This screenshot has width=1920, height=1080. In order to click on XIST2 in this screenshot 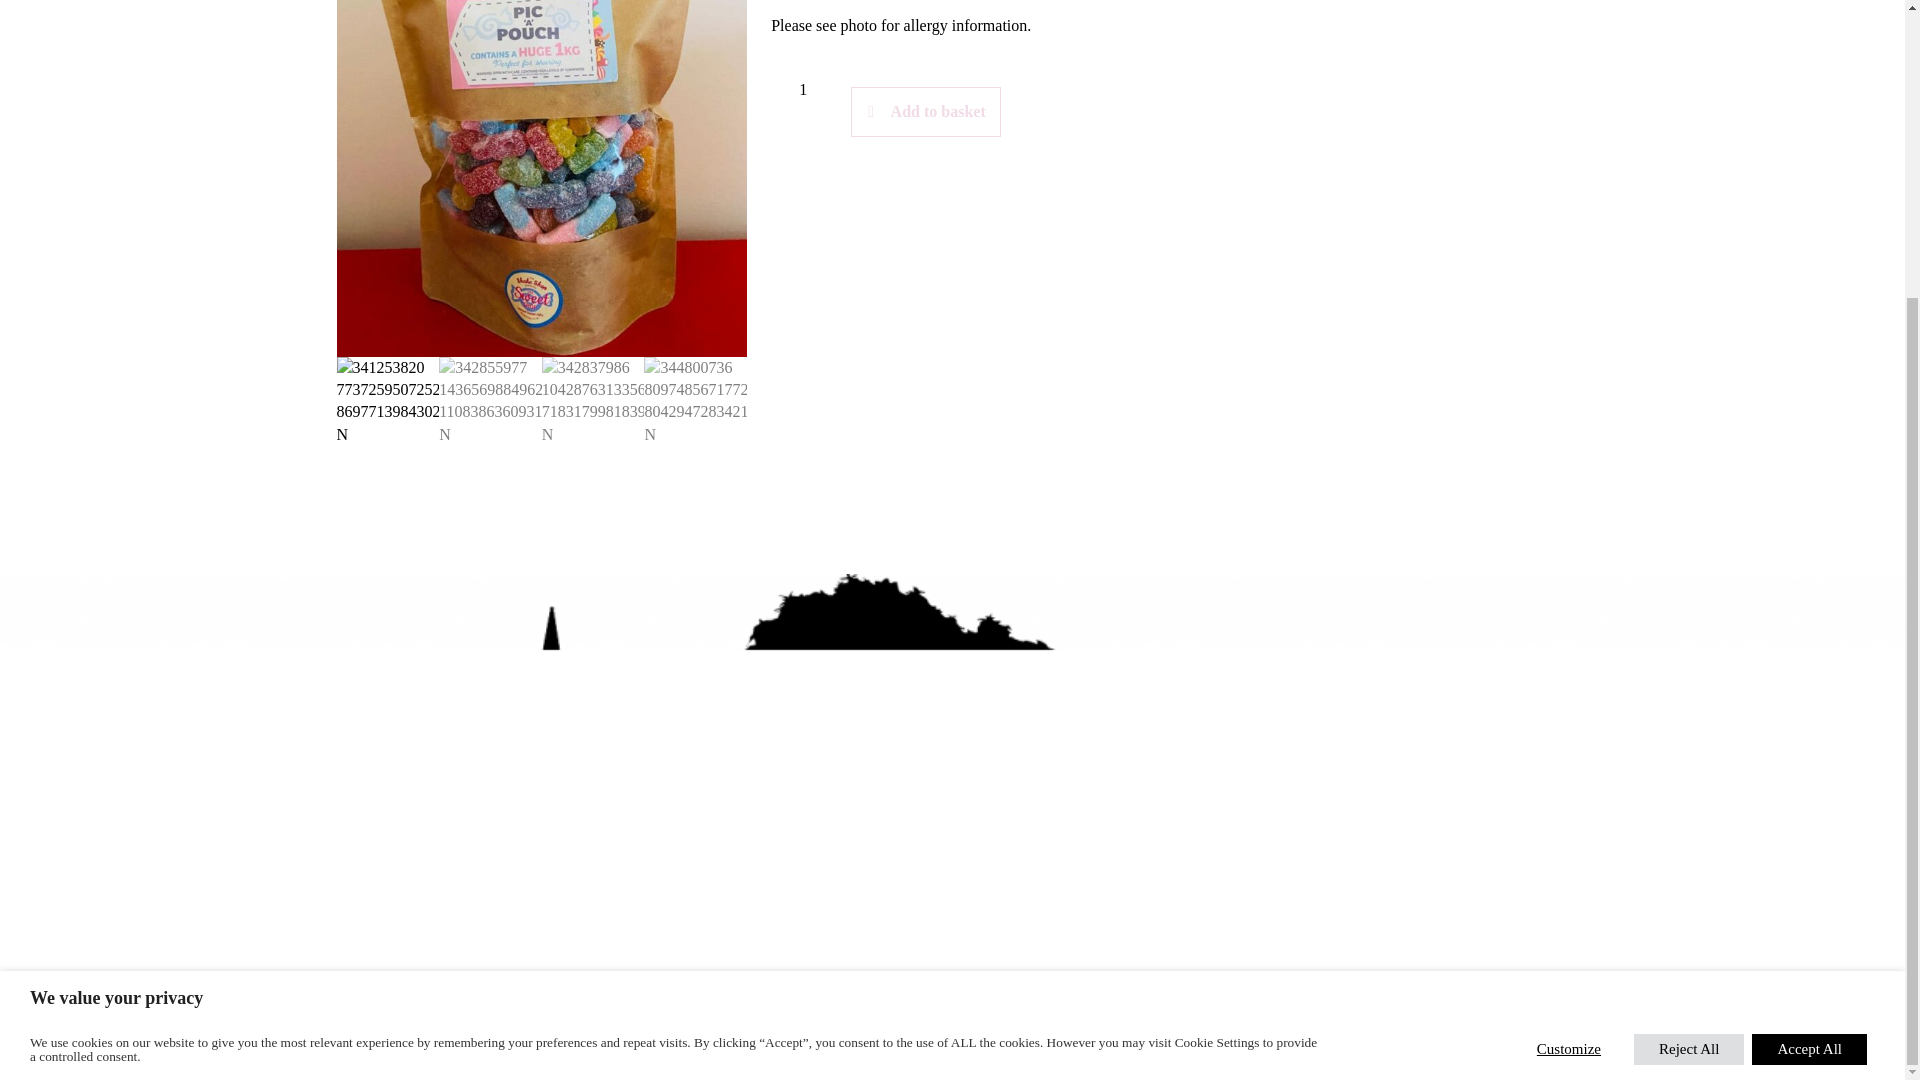, I will do `click(1077, 1009)`.